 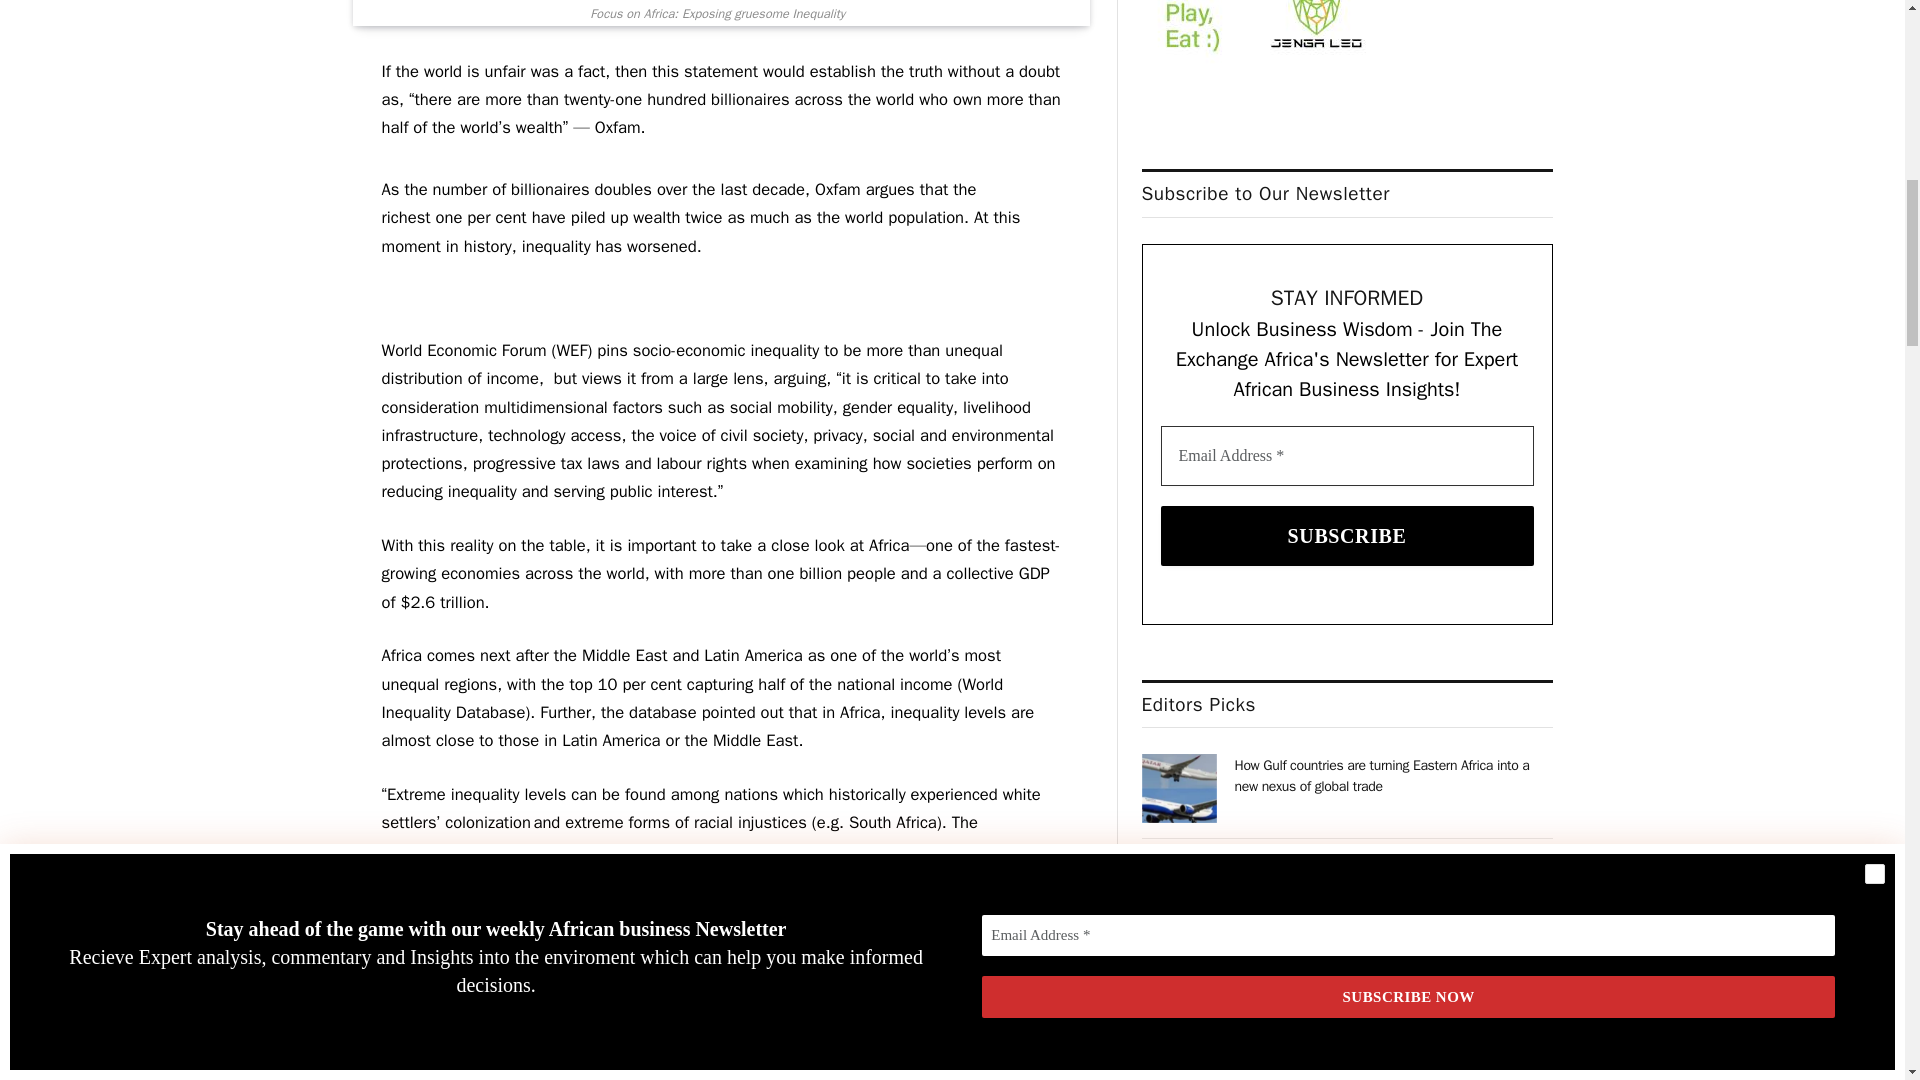 I want to click on SUBSCRIBE, so click(x=1348, y=536).